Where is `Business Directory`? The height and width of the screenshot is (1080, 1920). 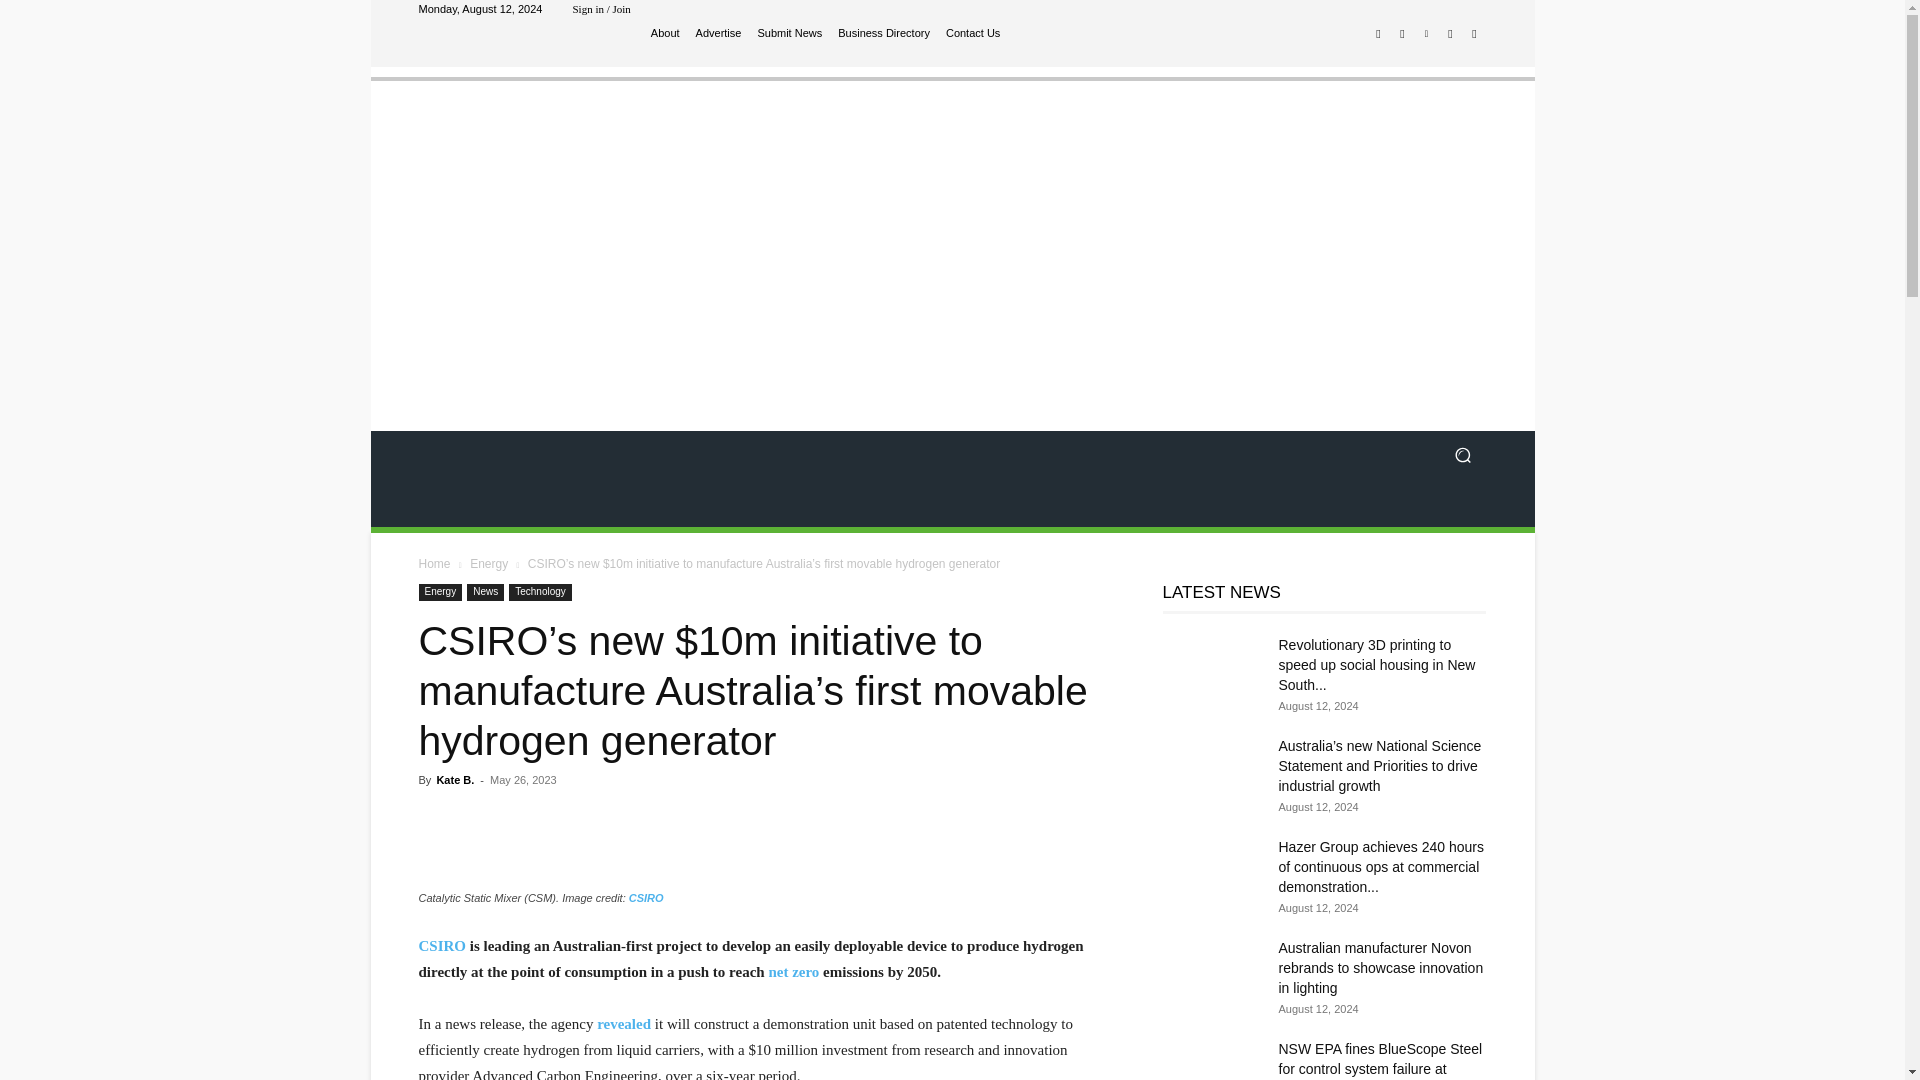 Business Directory is located at coordinates (883, 33).